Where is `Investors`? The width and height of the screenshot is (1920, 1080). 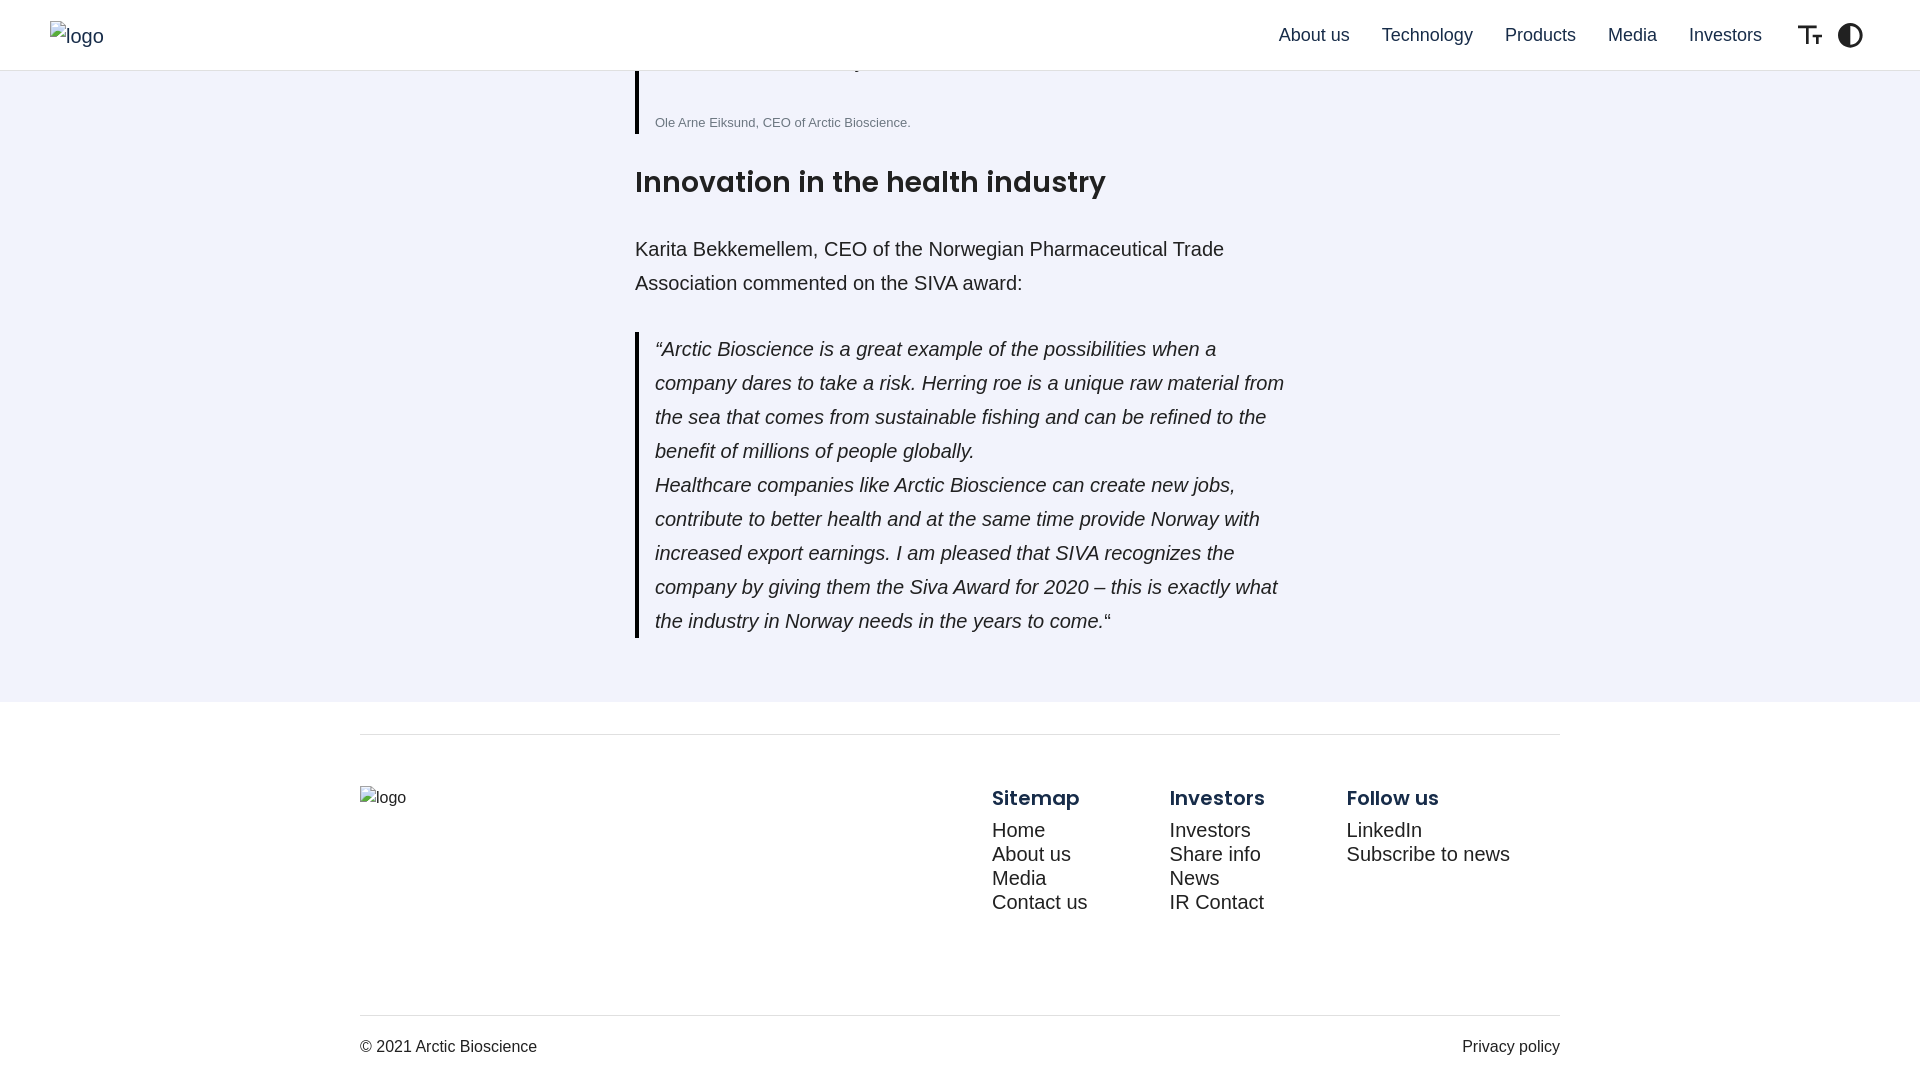 Investors is located at coordinates (1210, 830).